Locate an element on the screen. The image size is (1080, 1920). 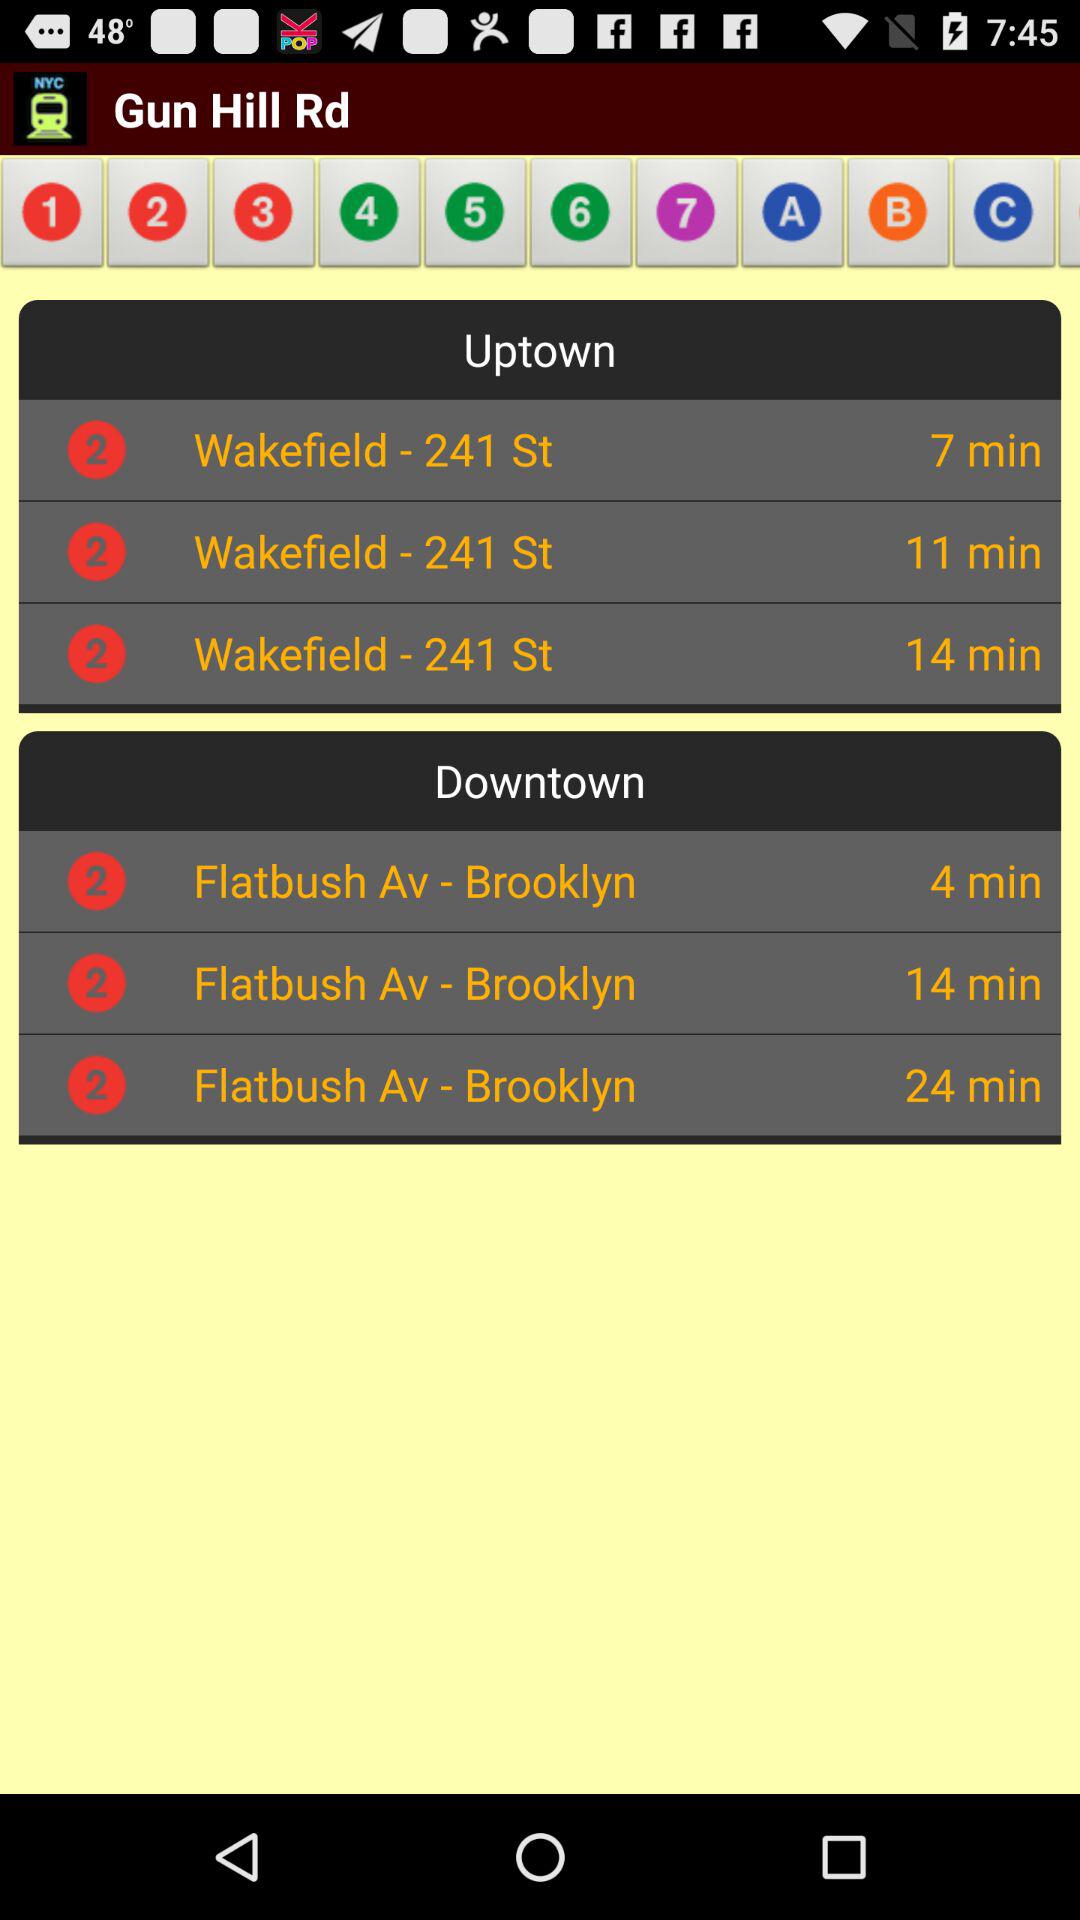
choose item above uptown is located at coordinates (158, 218).